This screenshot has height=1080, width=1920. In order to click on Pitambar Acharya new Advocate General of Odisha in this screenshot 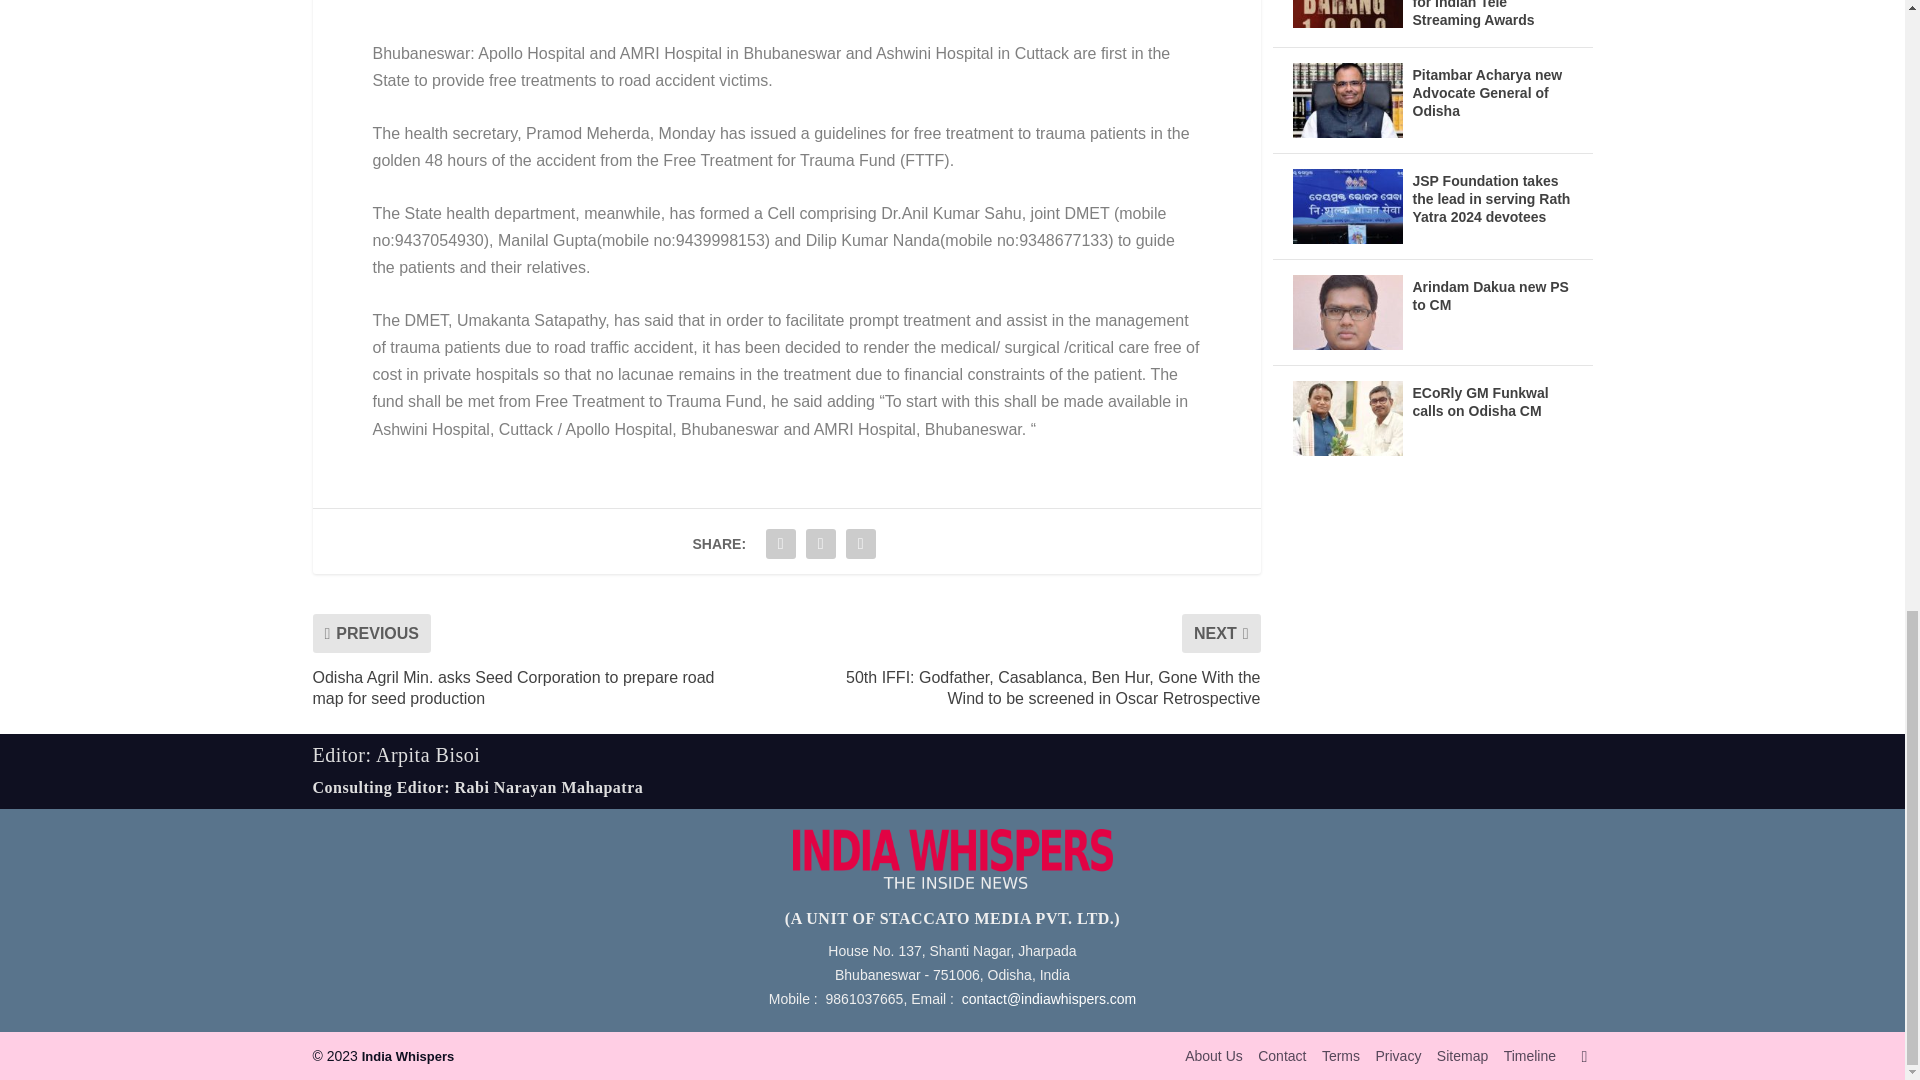, I will do `click(1346, 100)`.